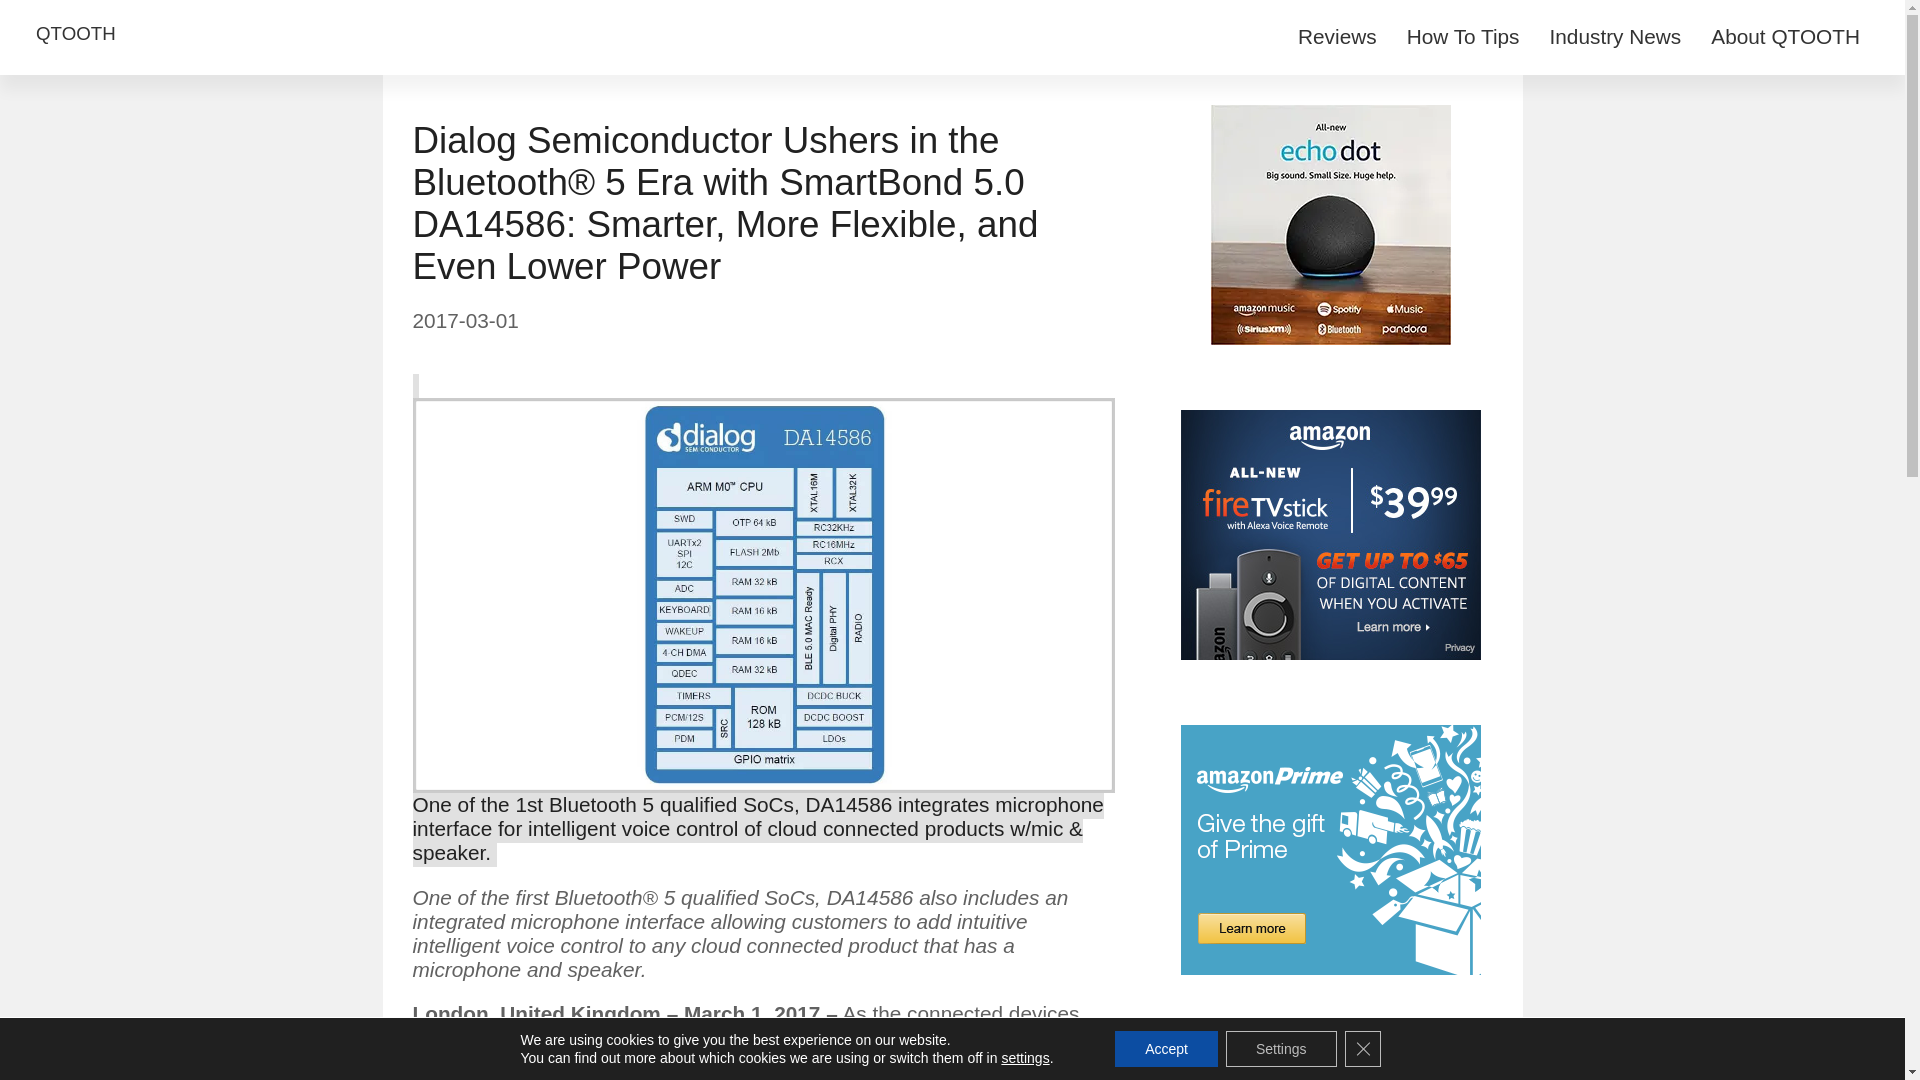 The height and width of the screenshot is (1080, 1920). I want to click on Industry News, so click(1616, 38).